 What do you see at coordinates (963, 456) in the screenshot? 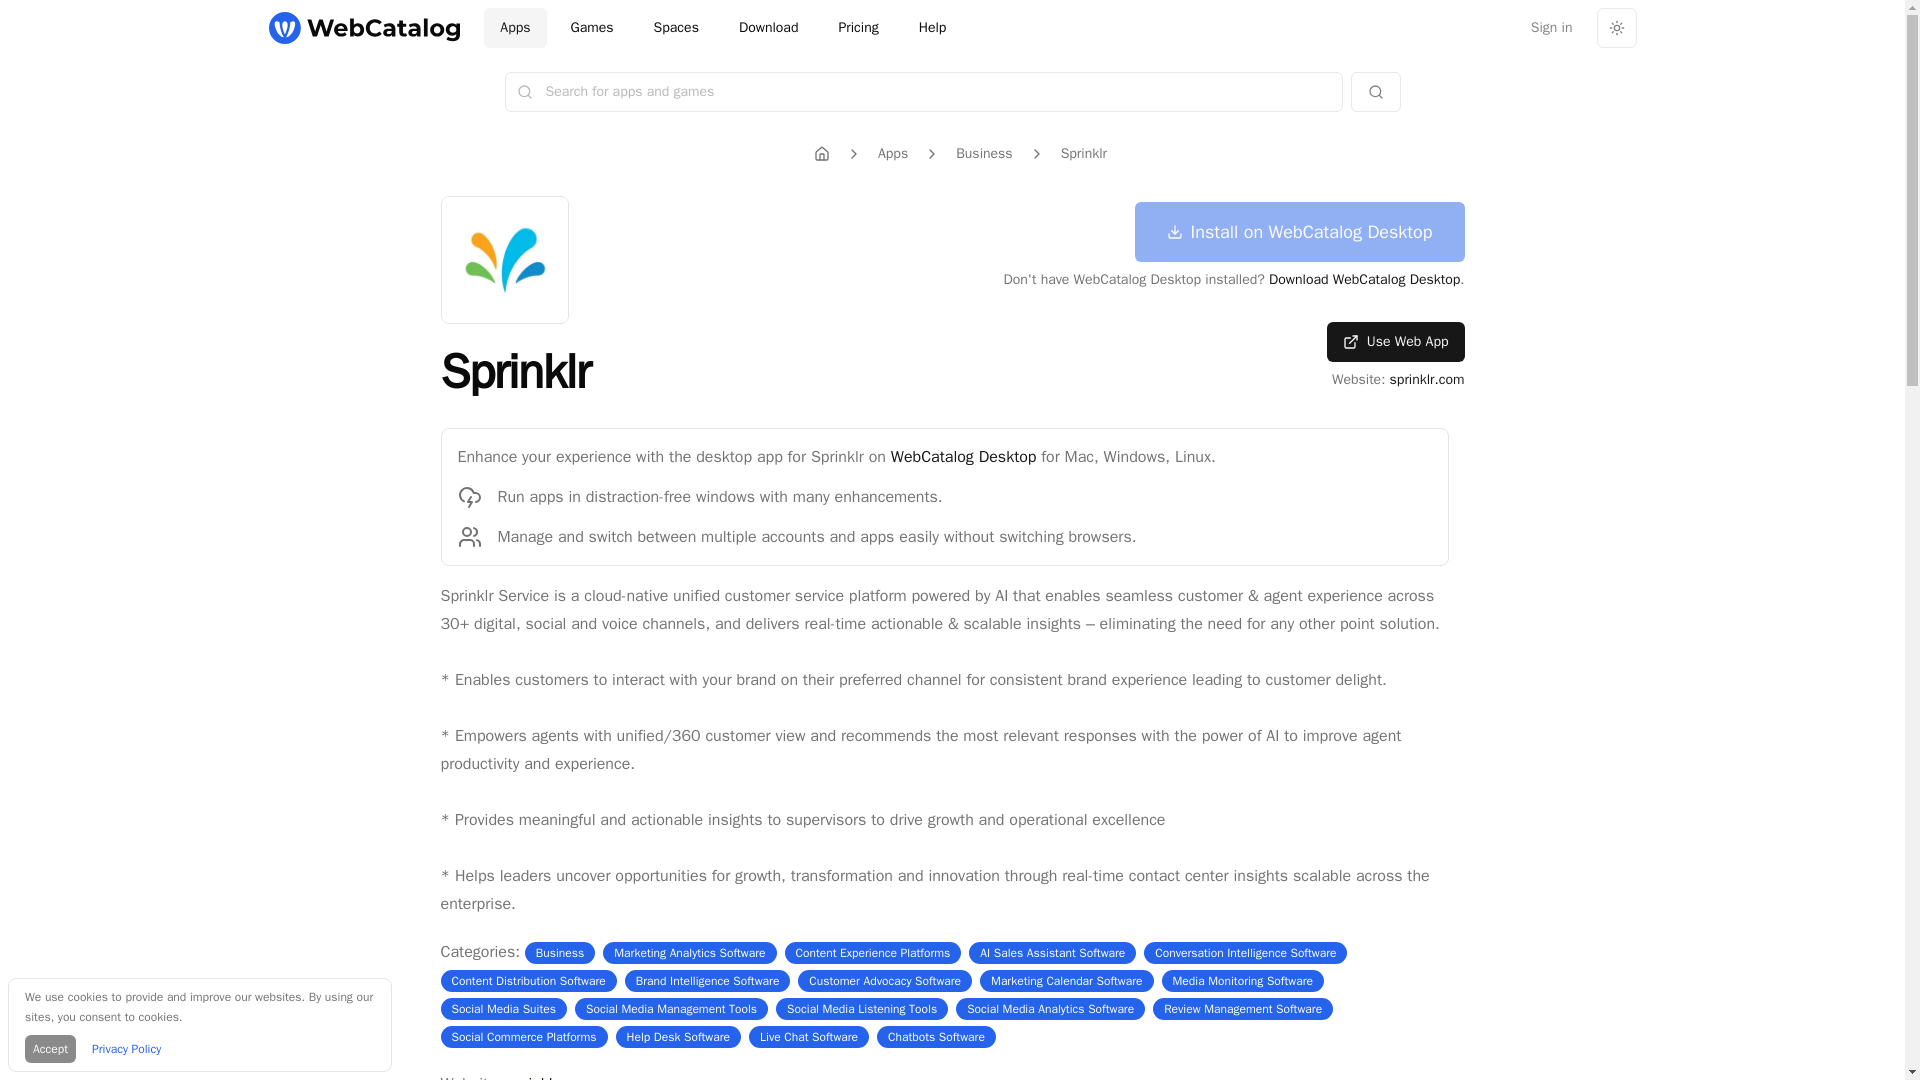
I see `WebCatalog Desktop` at bounding box center [963, 456].